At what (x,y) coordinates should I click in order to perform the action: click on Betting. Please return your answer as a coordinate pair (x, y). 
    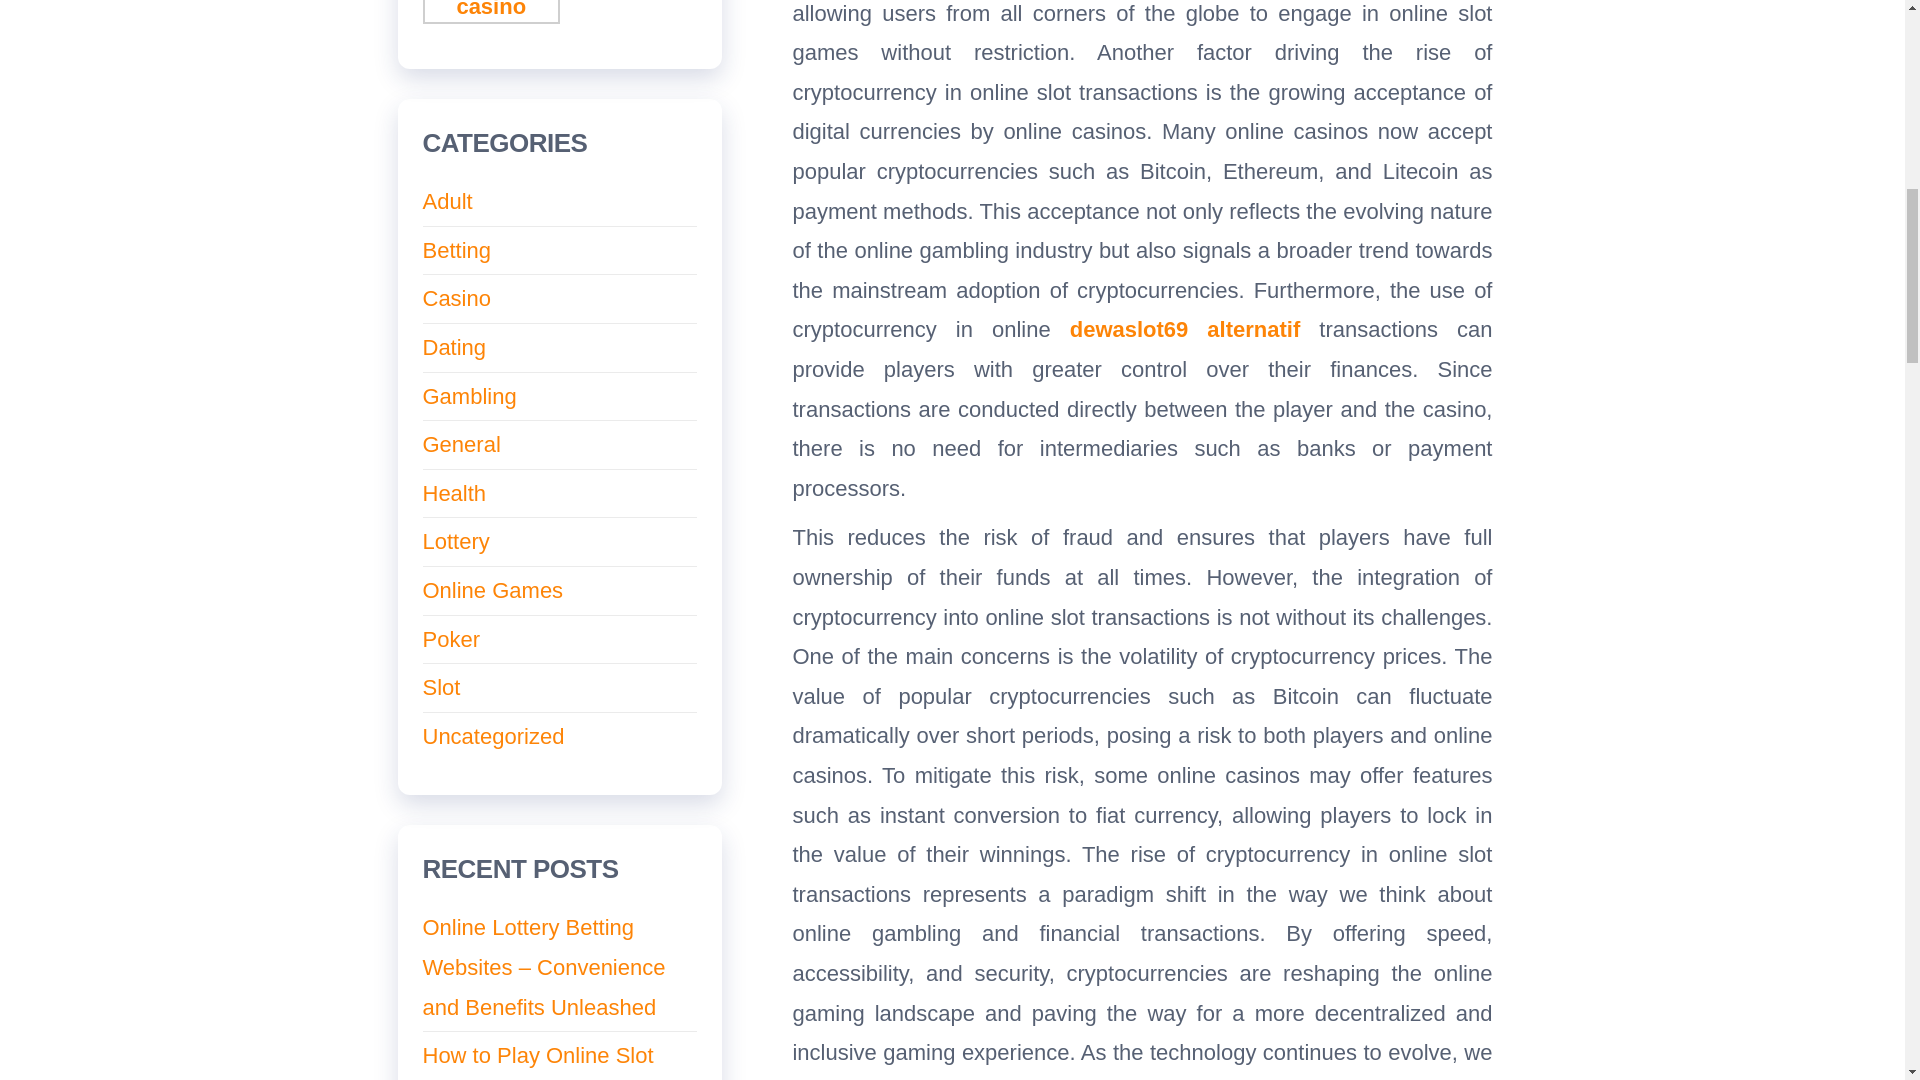
    Looking at the image, I should click on (456, 250).